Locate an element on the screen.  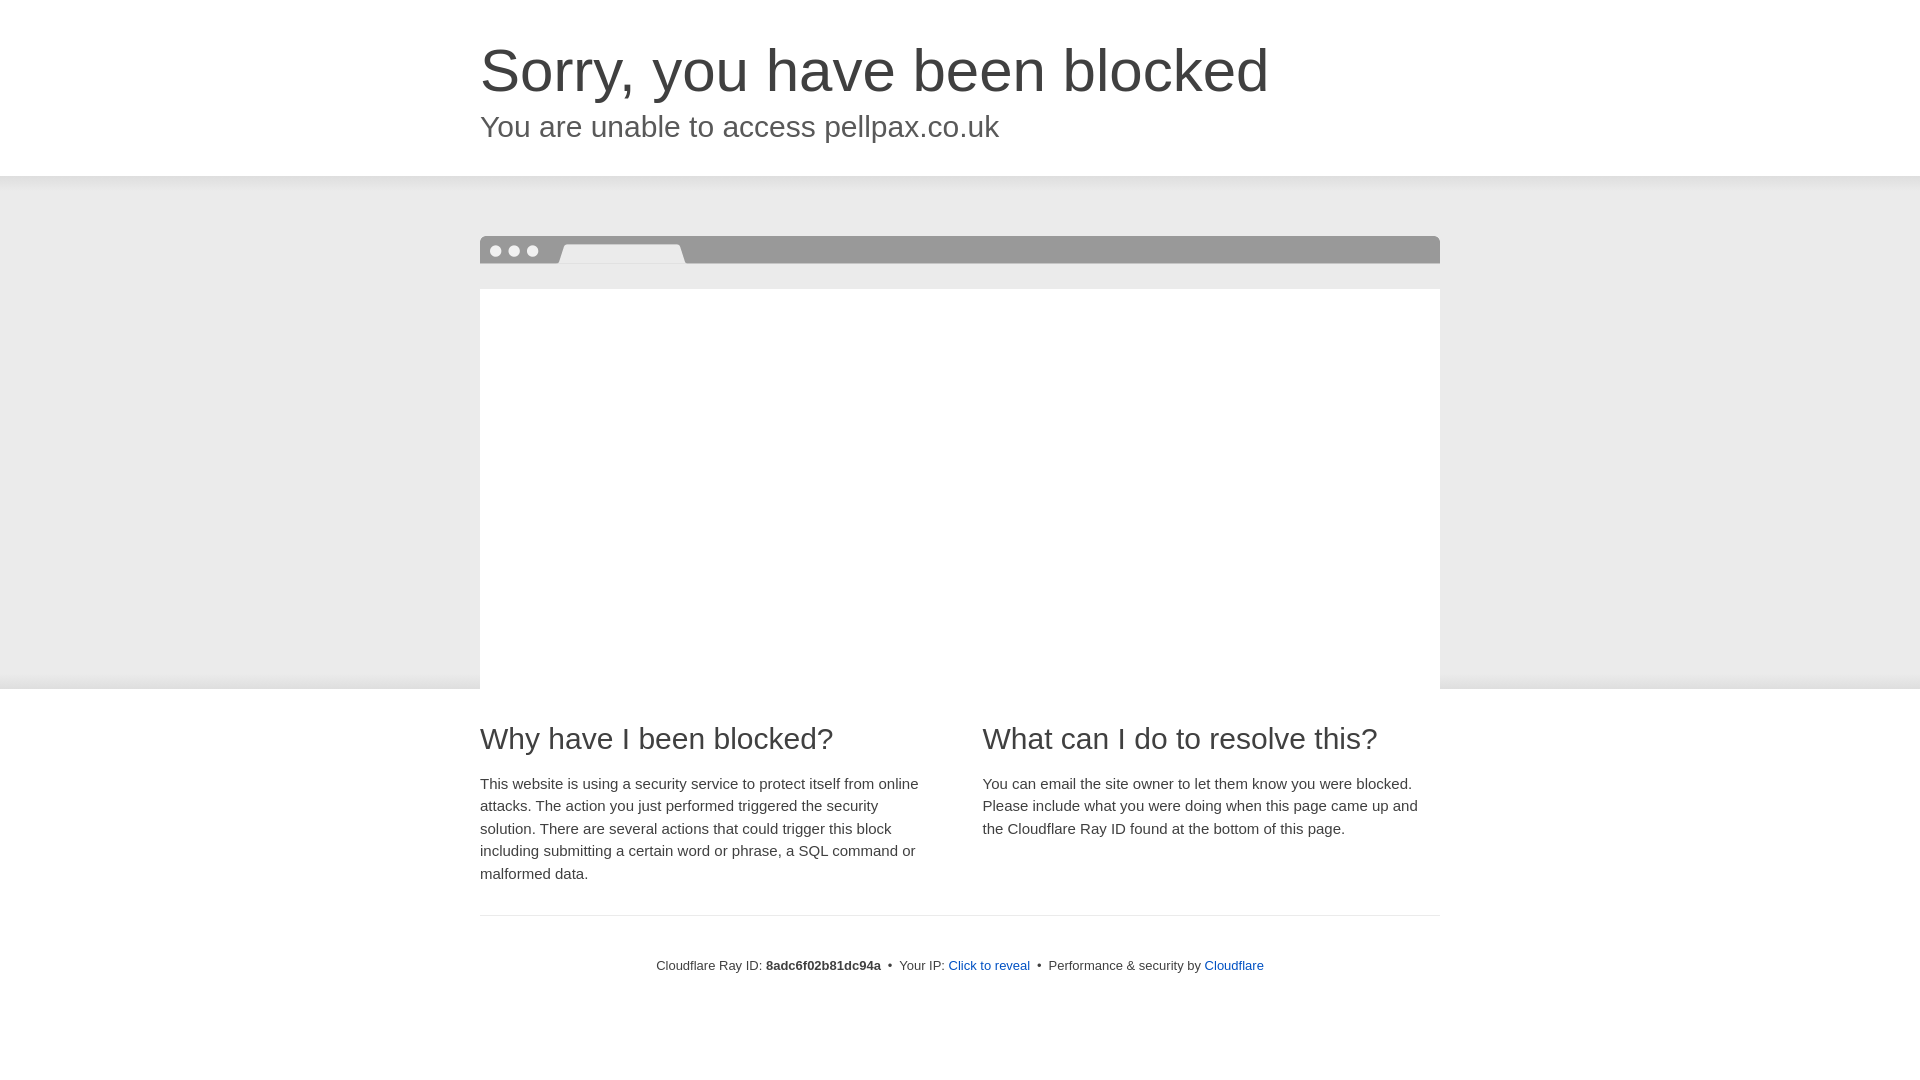
Click to reveal is located at coordinates (990, 966).